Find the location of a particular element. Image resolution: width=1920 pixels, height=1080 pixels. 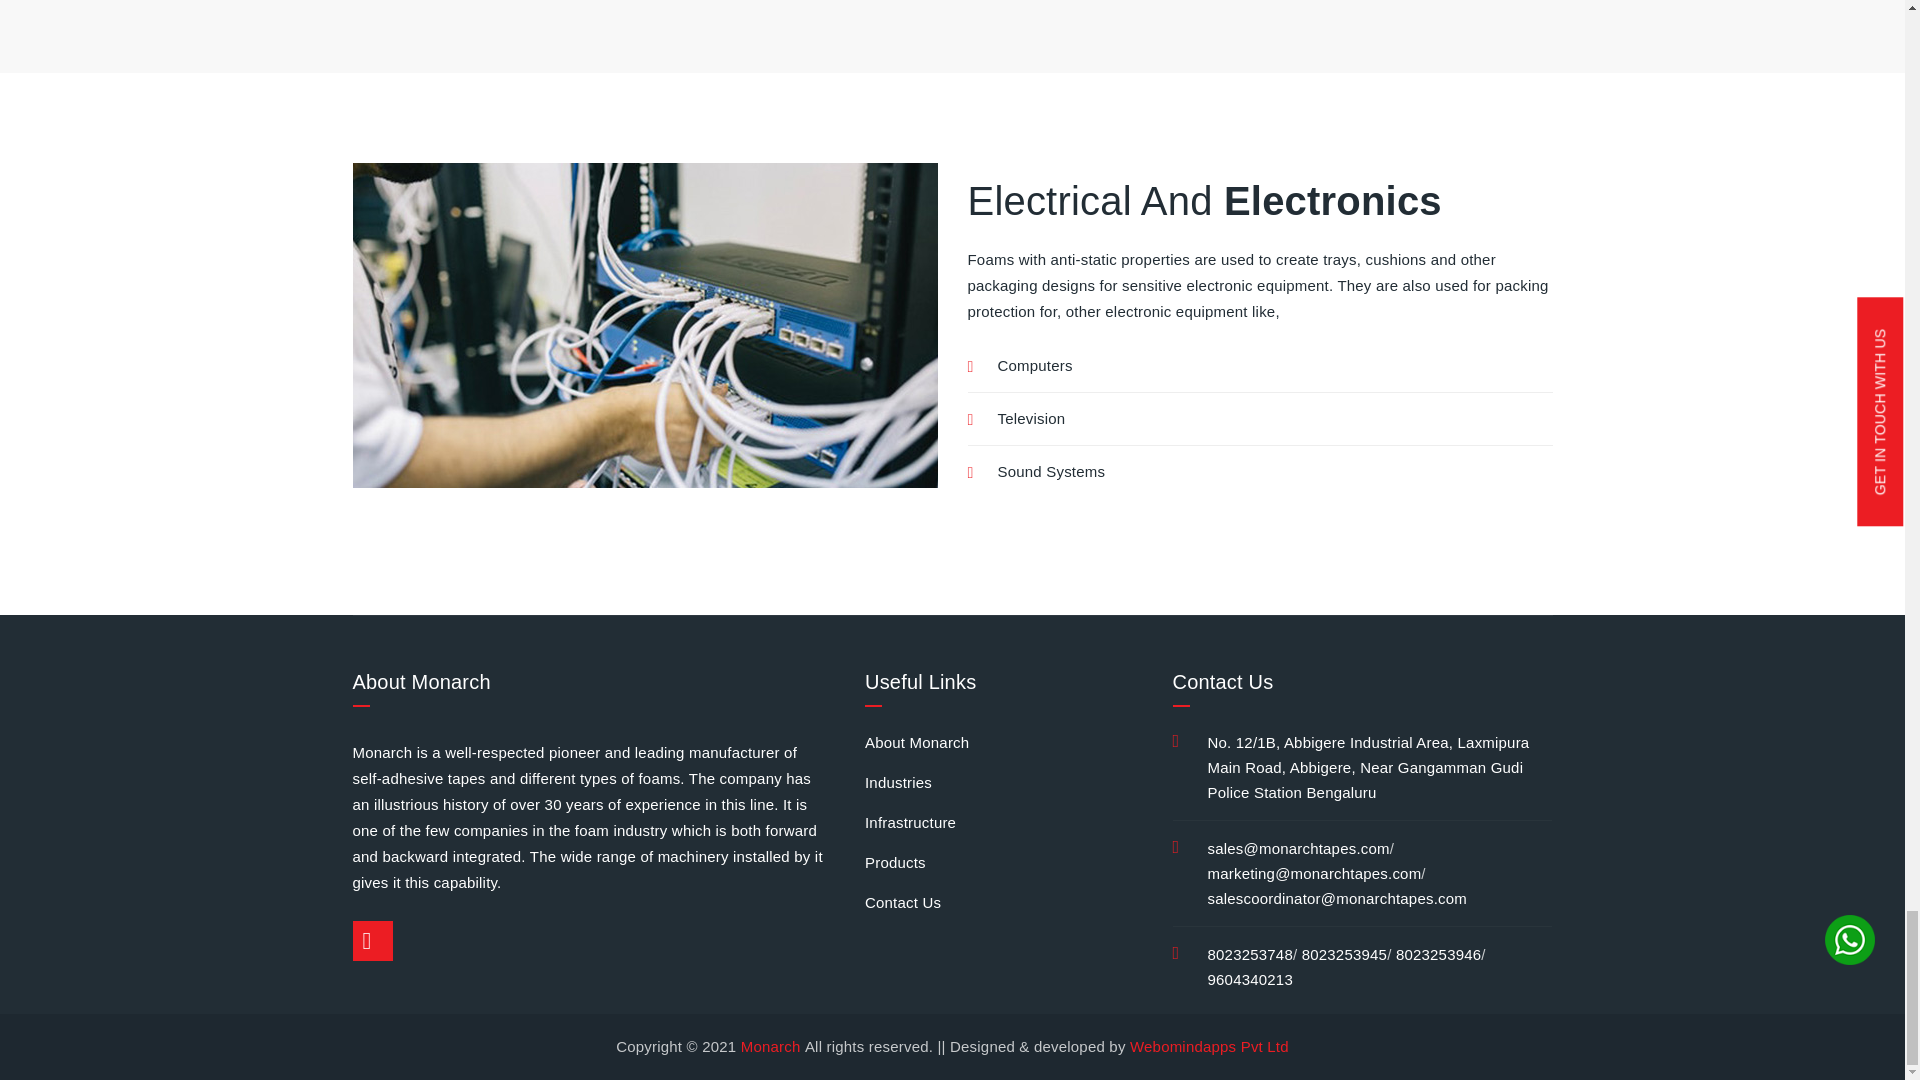

Contact Us is located at coordinates (902, 902).